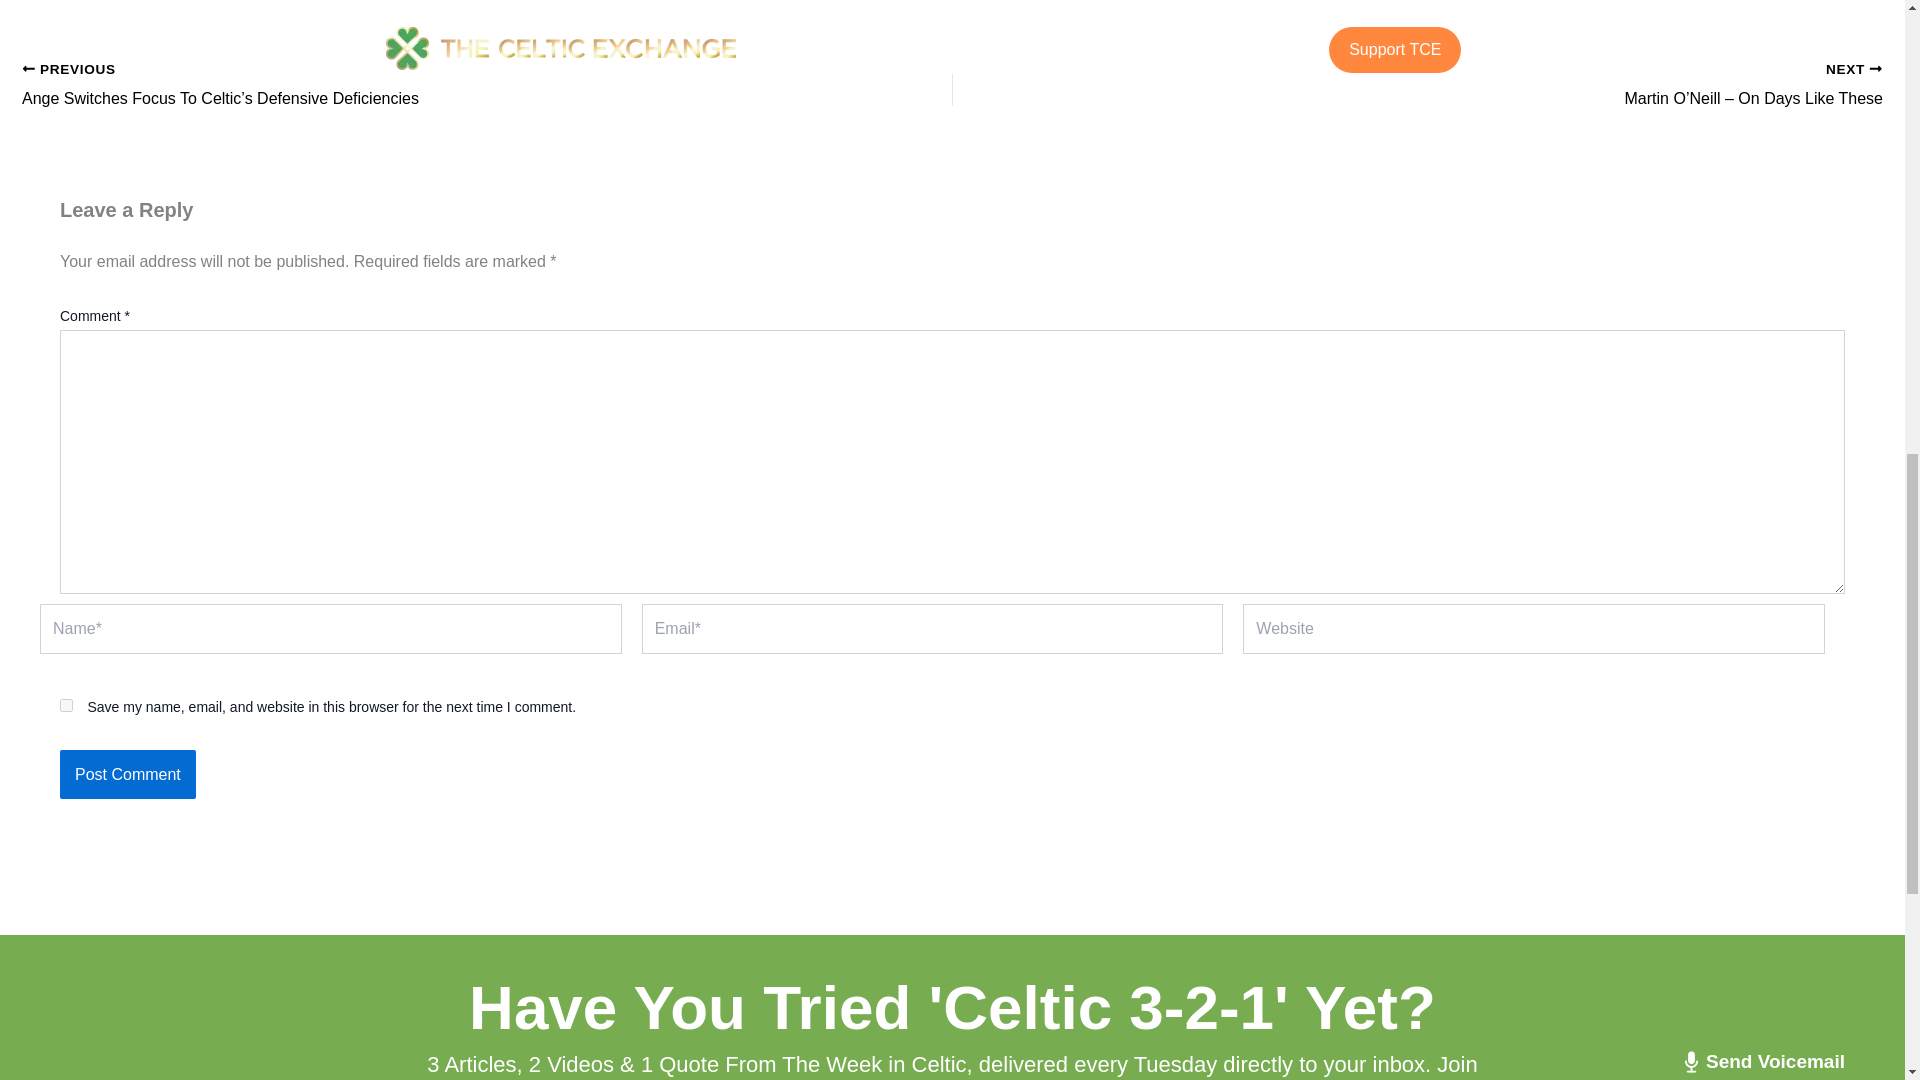  I want to click on Martin O'Neill - On Days Like These, so click(1510, 86).